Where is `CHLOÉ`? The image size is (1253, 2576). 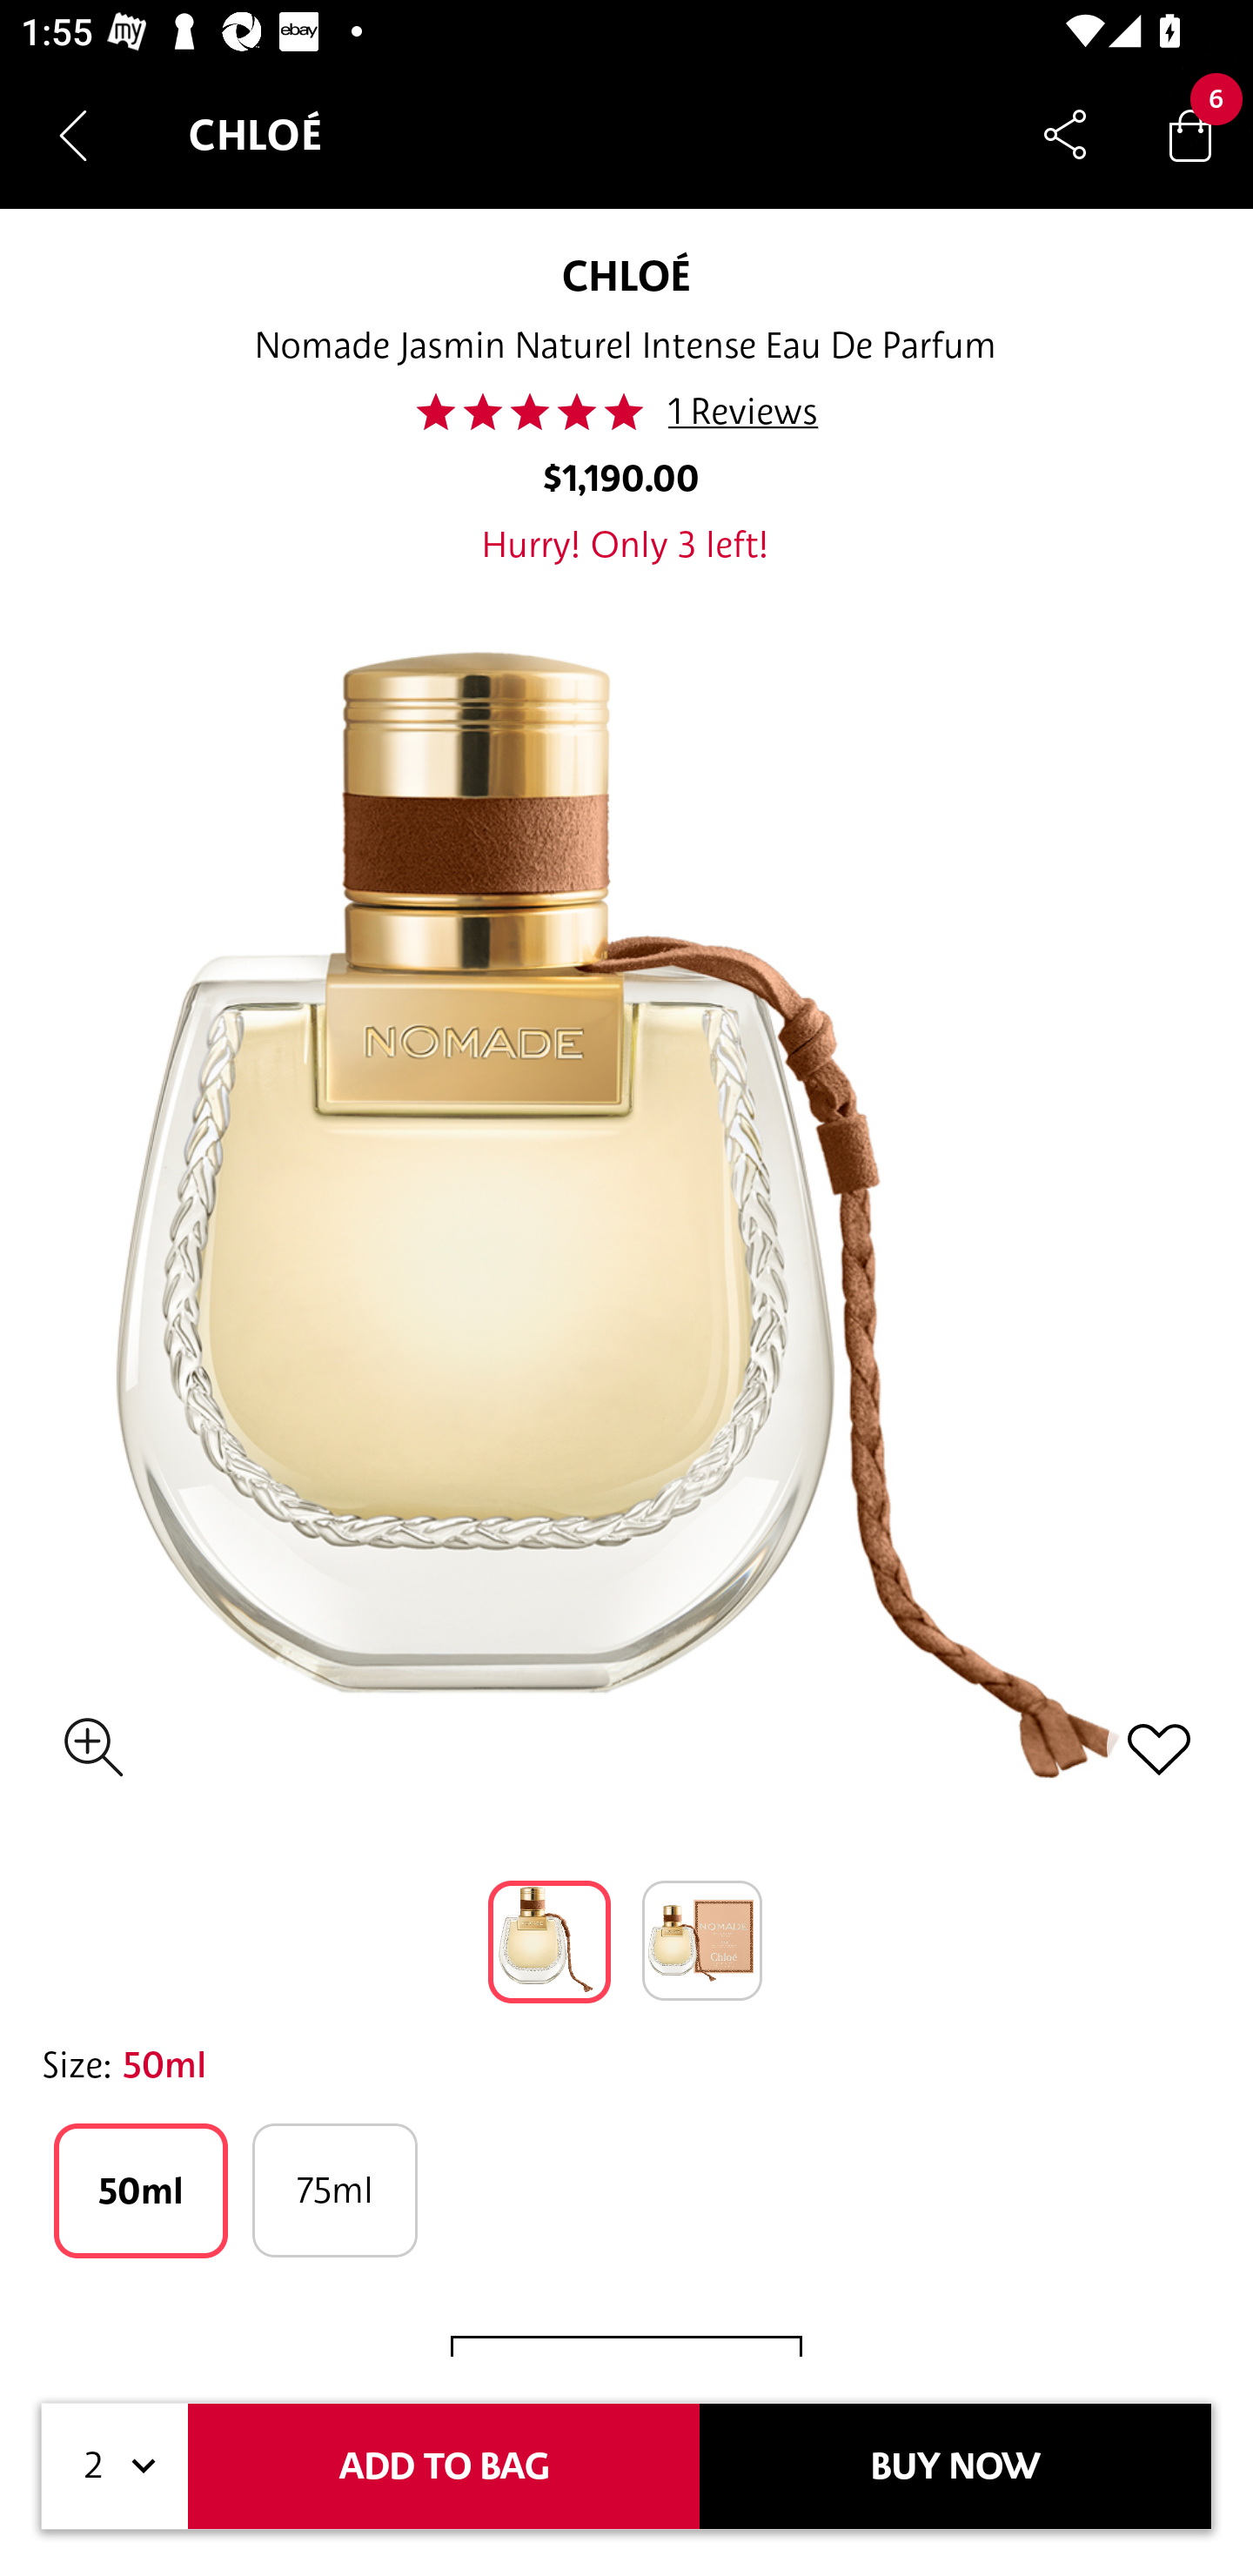 CHLOÉ is located at coordinates (626, 275).